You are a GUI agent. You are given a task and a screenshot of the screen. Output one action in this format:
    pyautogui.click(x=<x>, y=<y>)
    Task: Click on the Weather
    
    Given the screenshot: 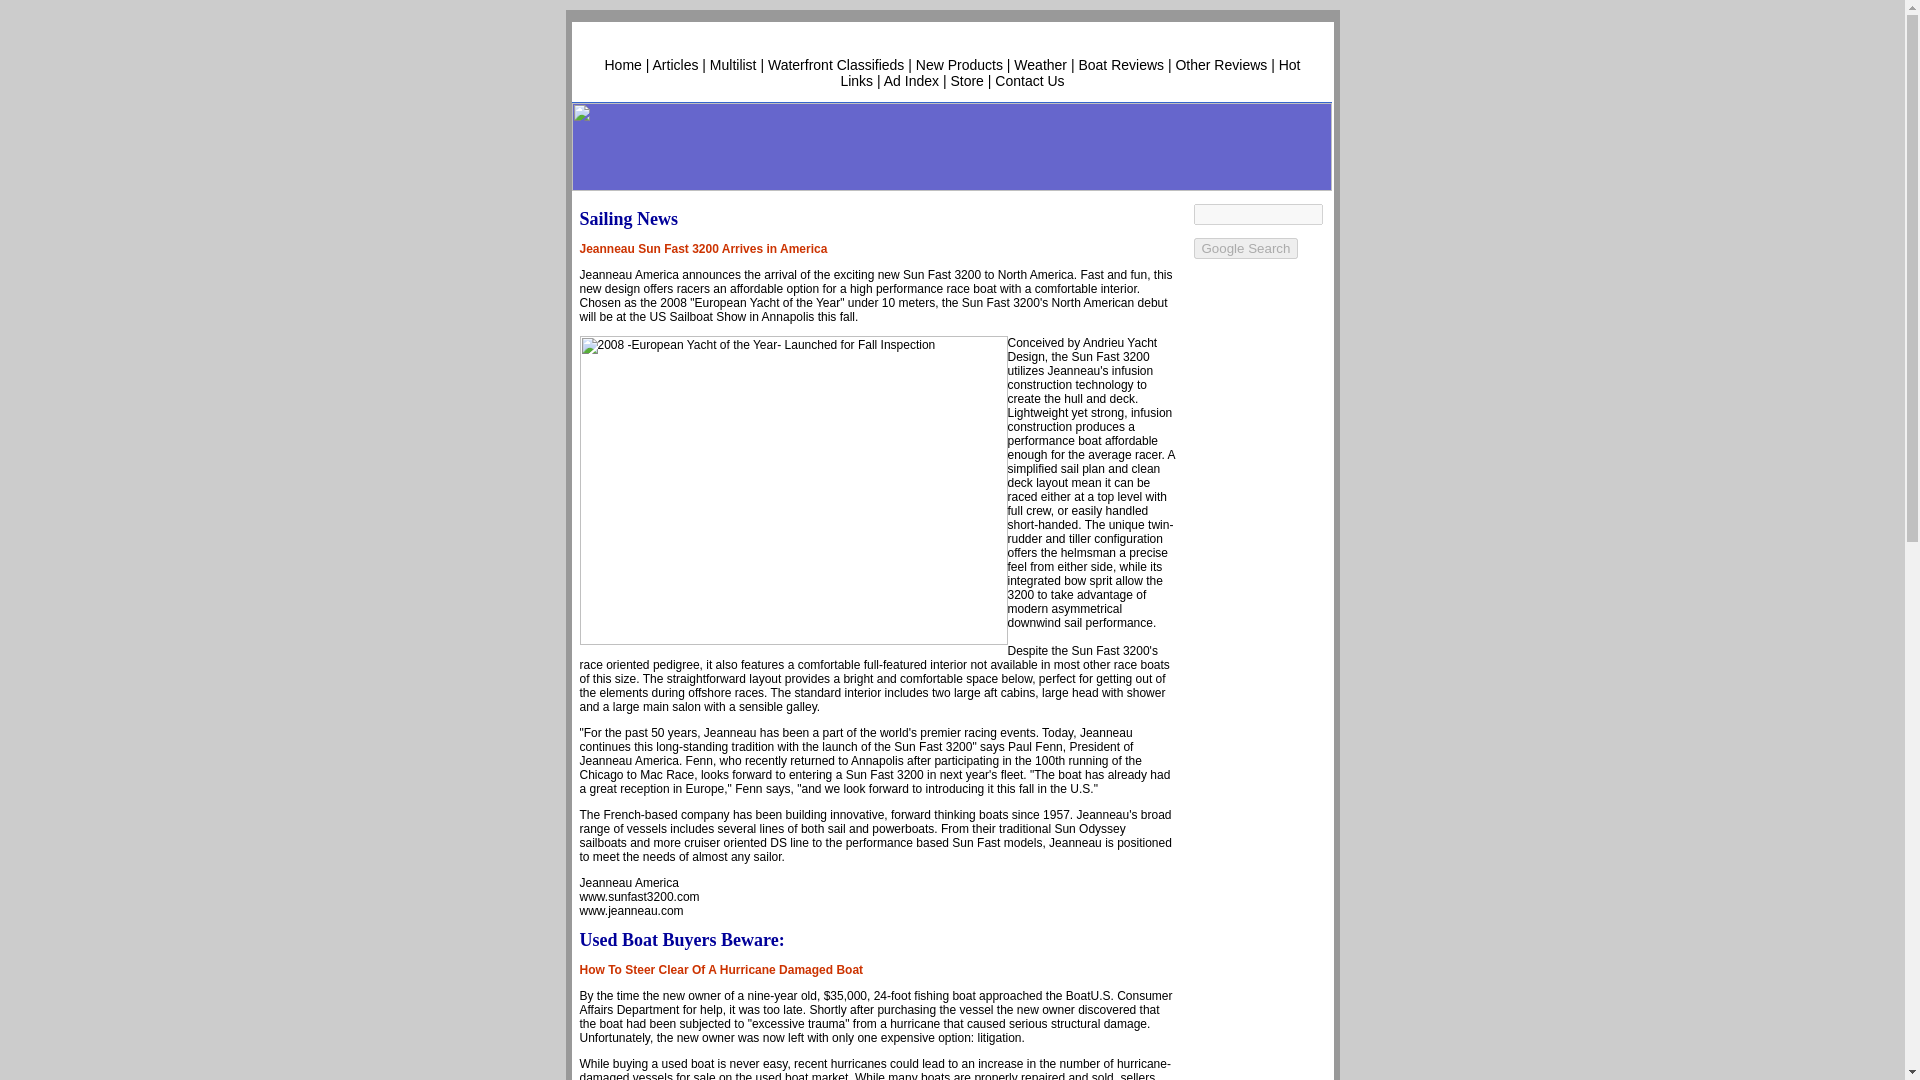 What is the action you would take?
    pyautogui.click(x=1040, y=65)
    